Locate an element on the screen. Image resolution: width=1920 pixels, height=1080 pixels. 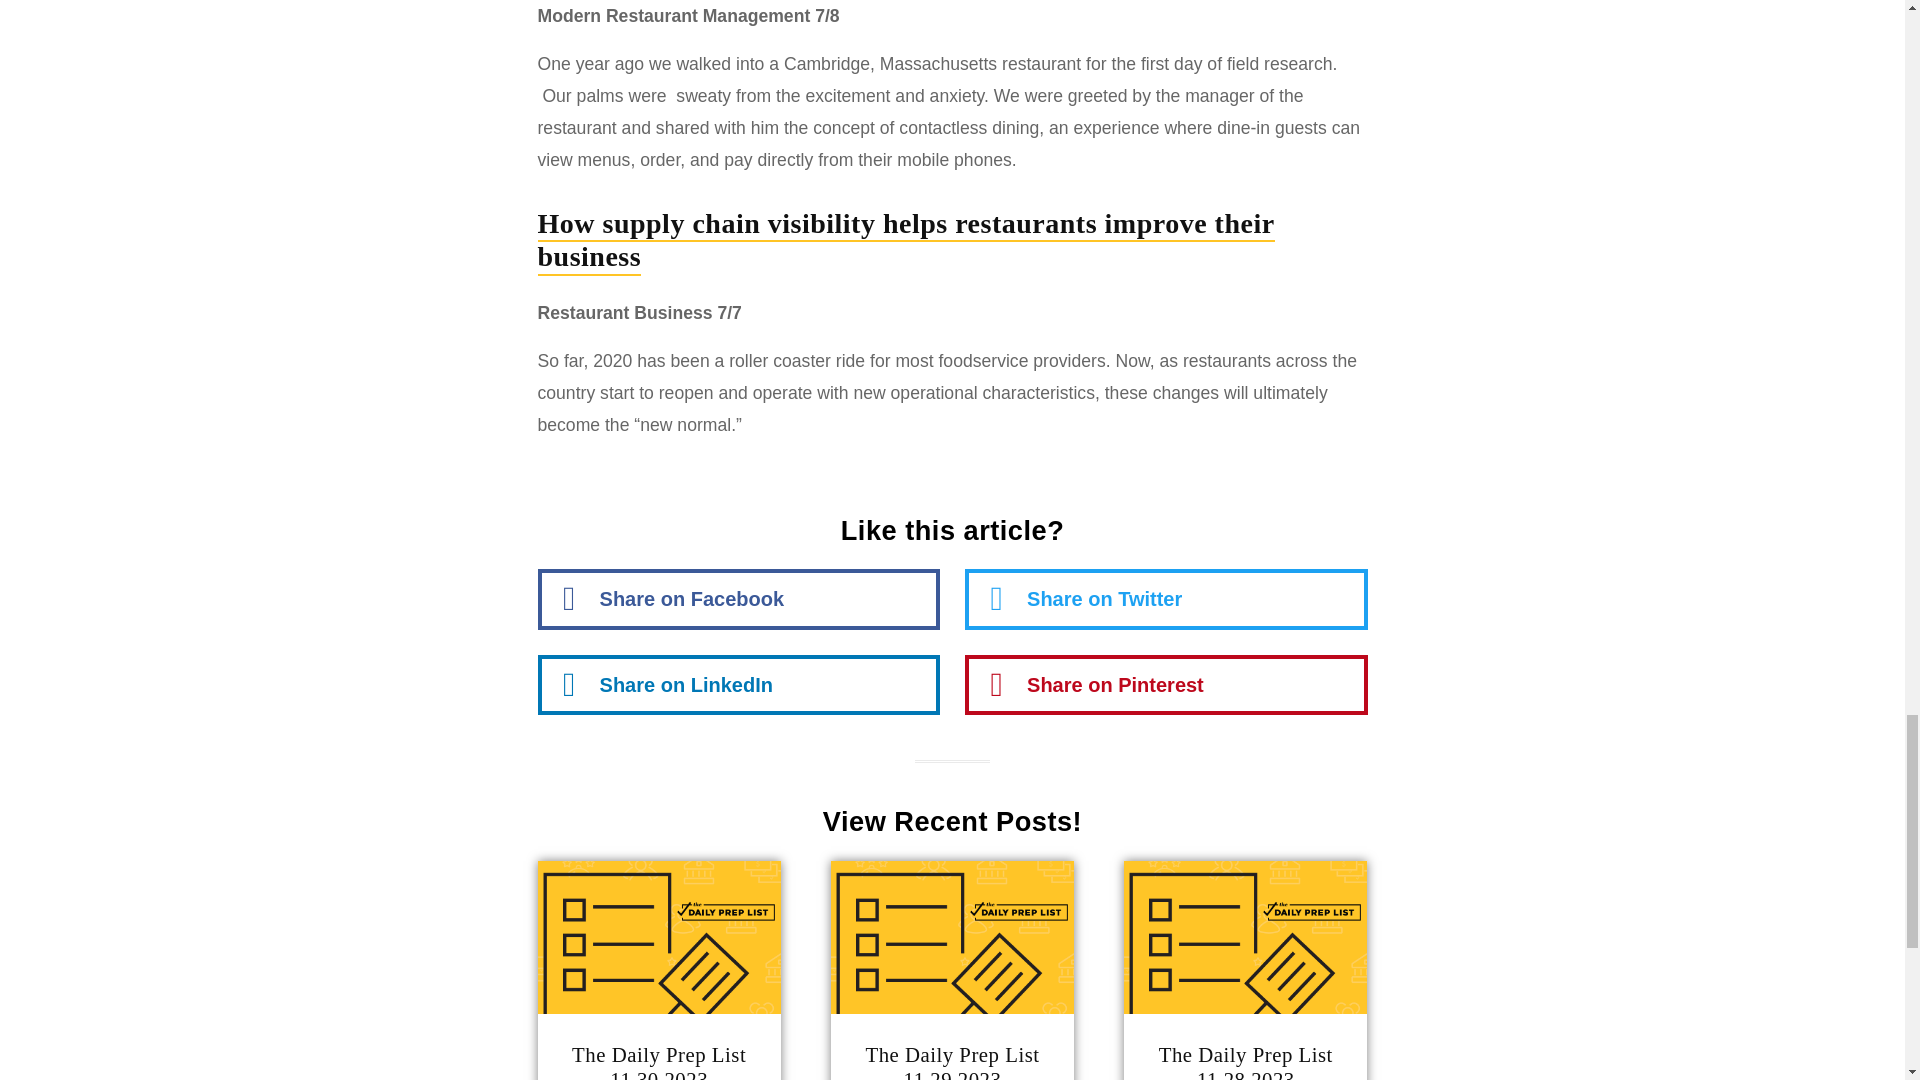
The Daily Prep List 11.29.2023 is located at coordinates (952, 1062).